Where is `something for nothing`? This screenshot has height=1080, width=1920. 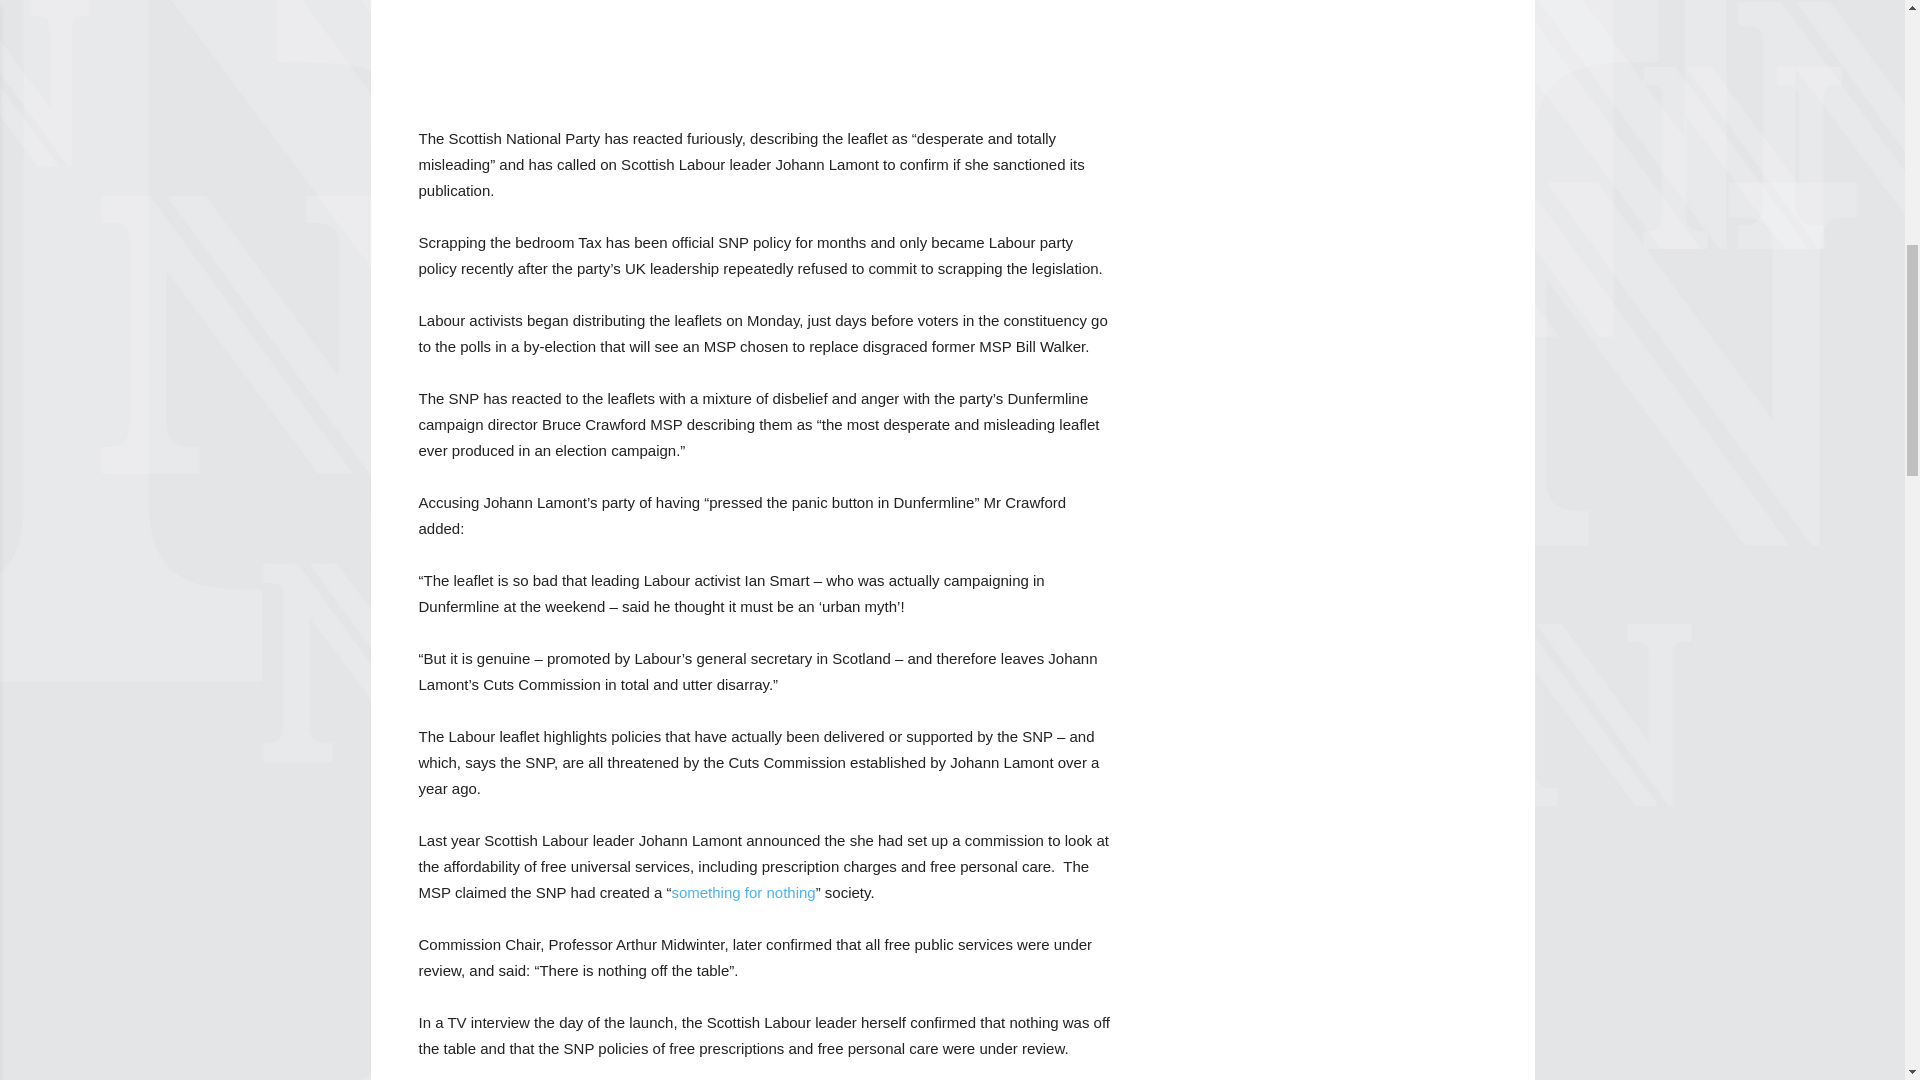 something for nothing is located at coordinates (742, 892).